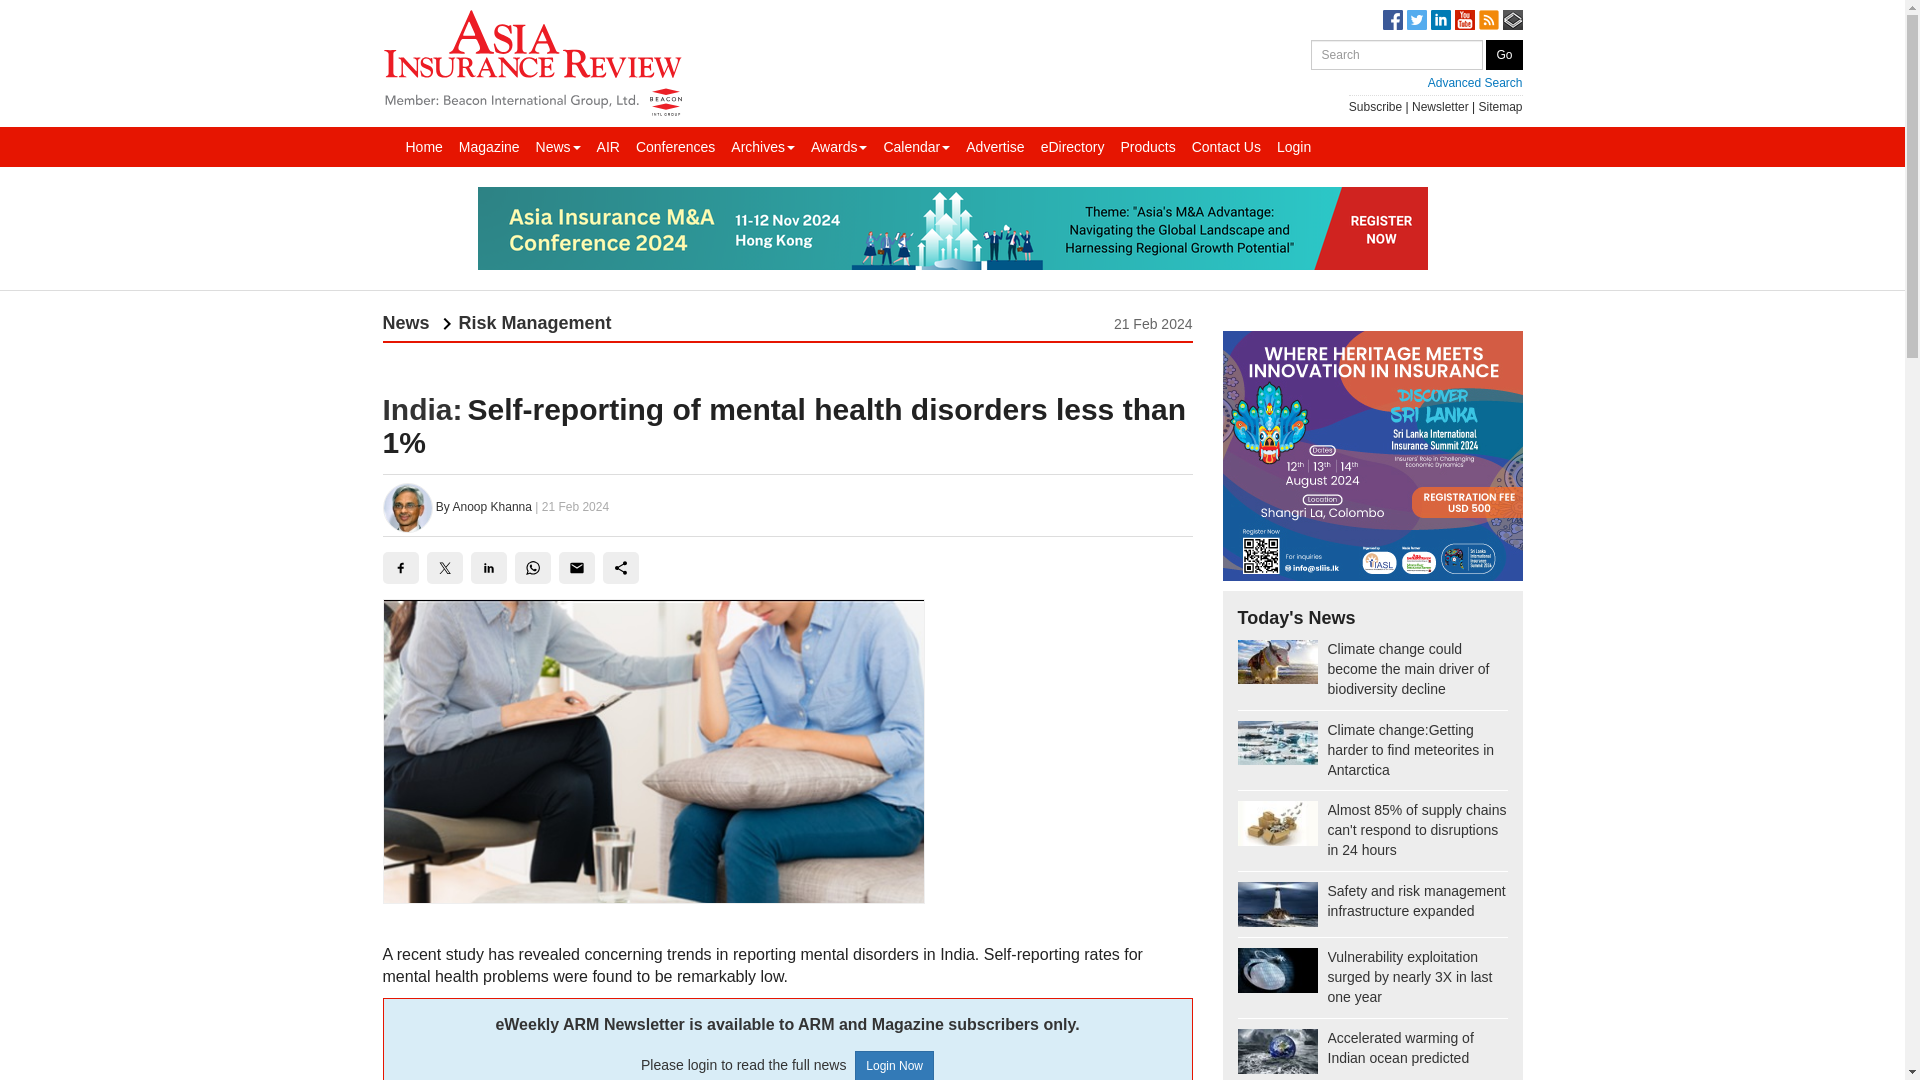  What do you see at coordinates (675, 147) in the screenshot?
I see `Conferences` at bounding box center [675, 147].